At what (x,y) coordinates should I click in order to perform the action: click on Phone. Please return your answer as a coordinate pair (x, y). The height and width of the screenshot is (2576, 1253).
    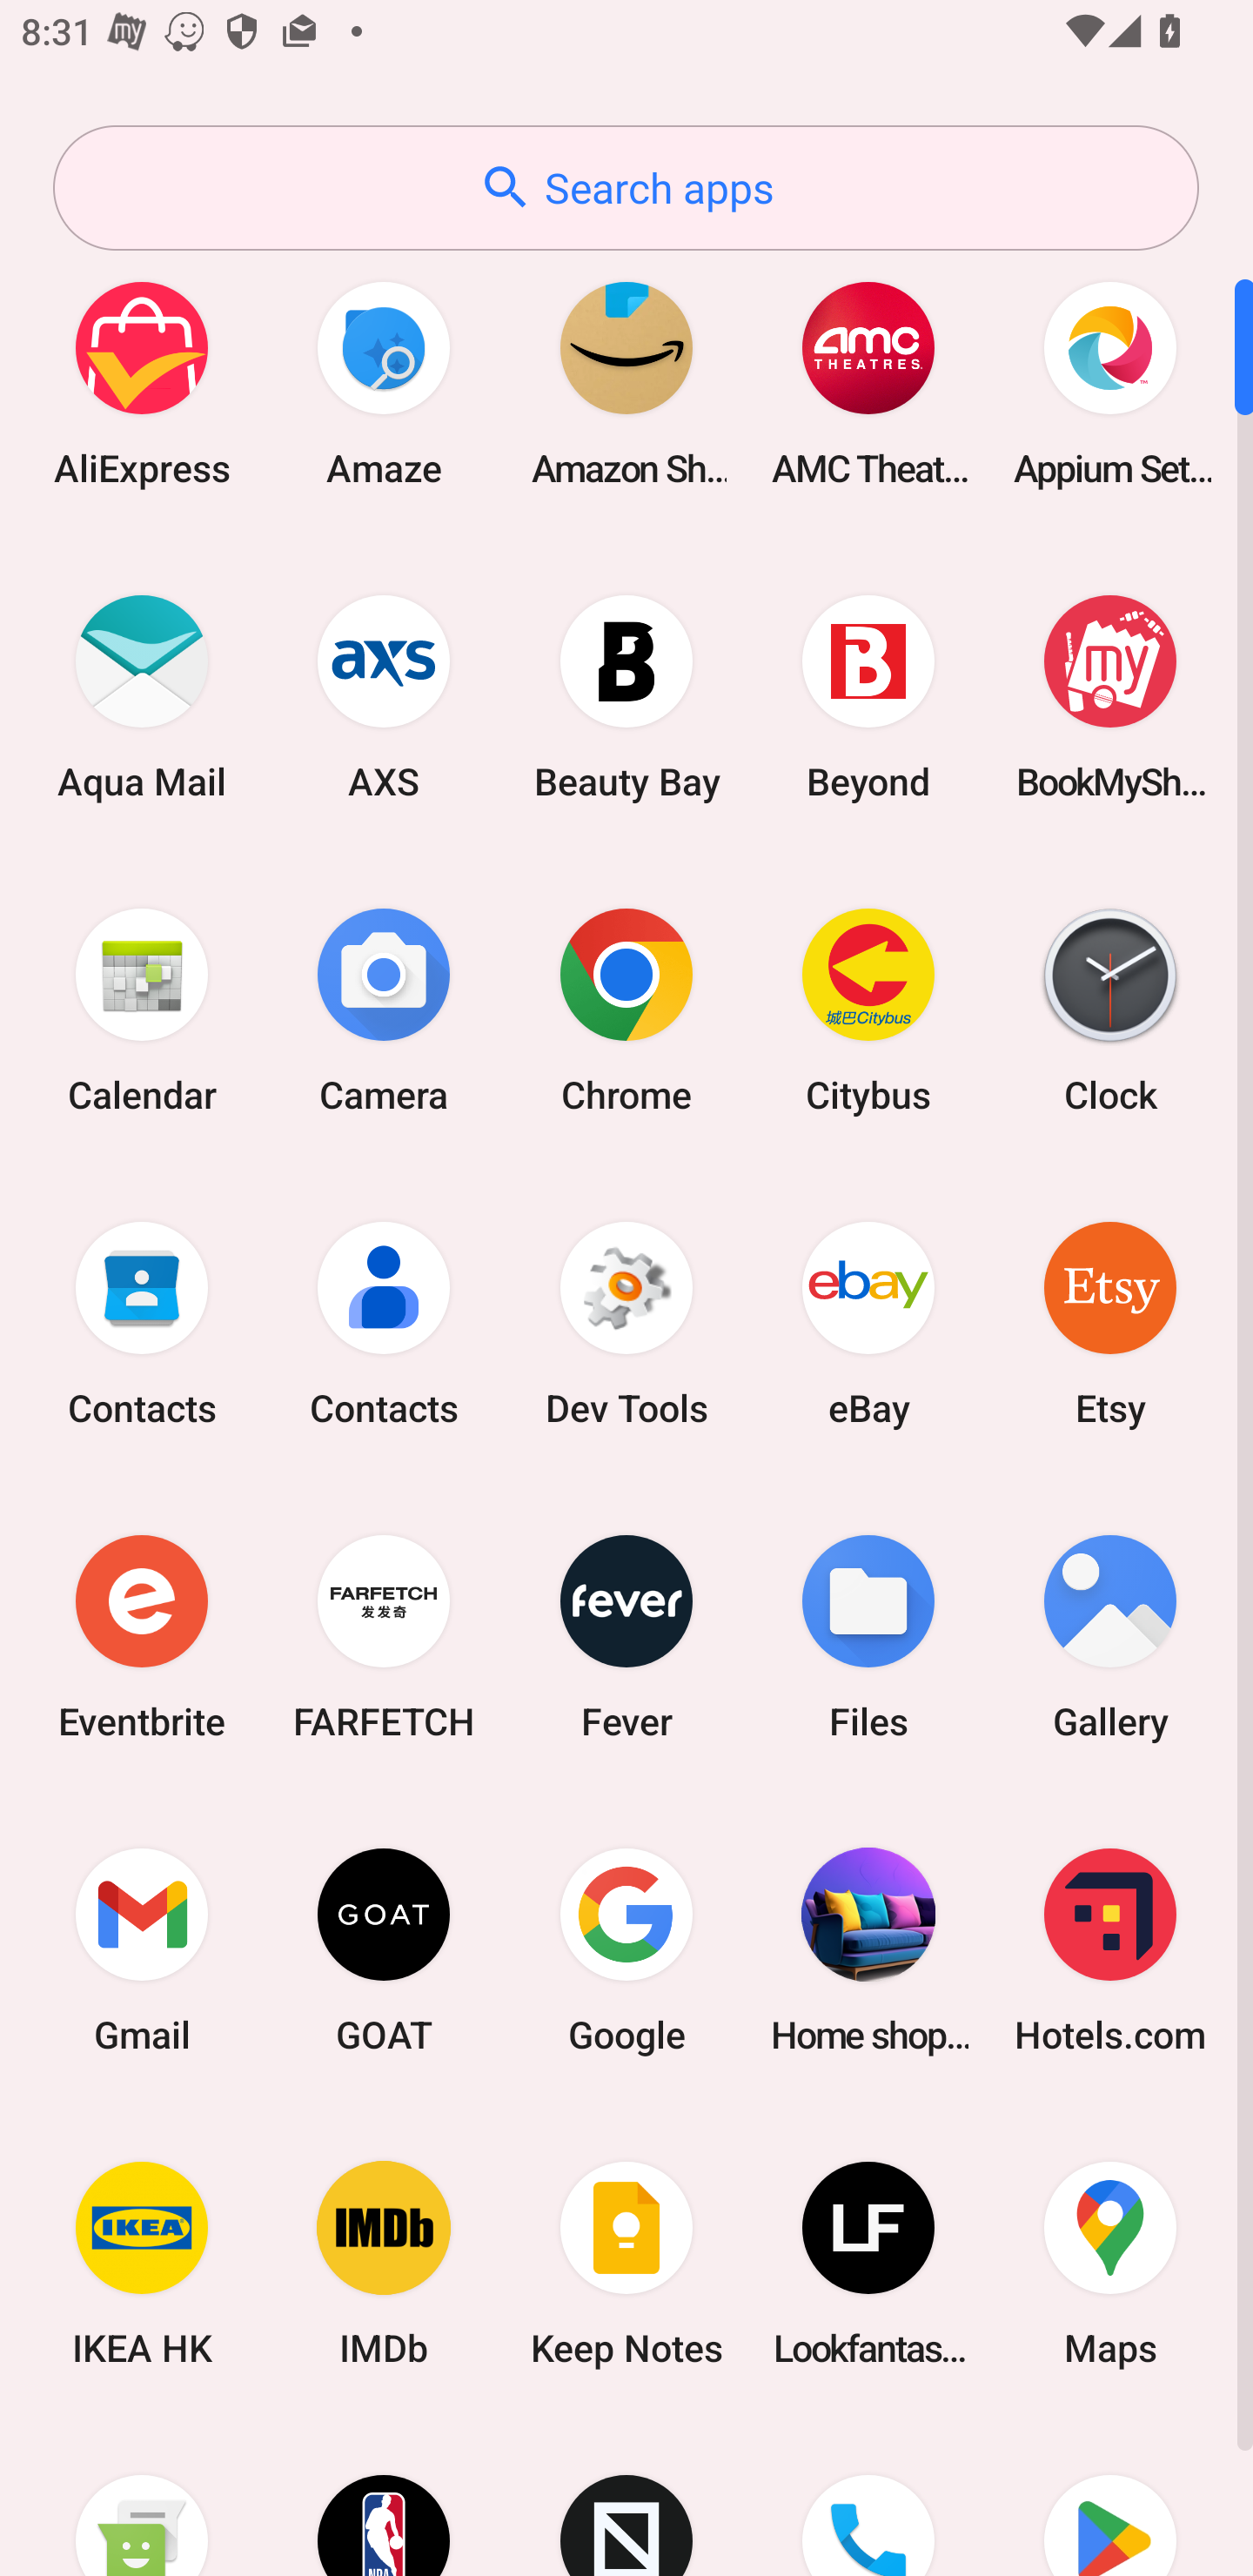
    Looking at the image, I should click on (868, 2499).